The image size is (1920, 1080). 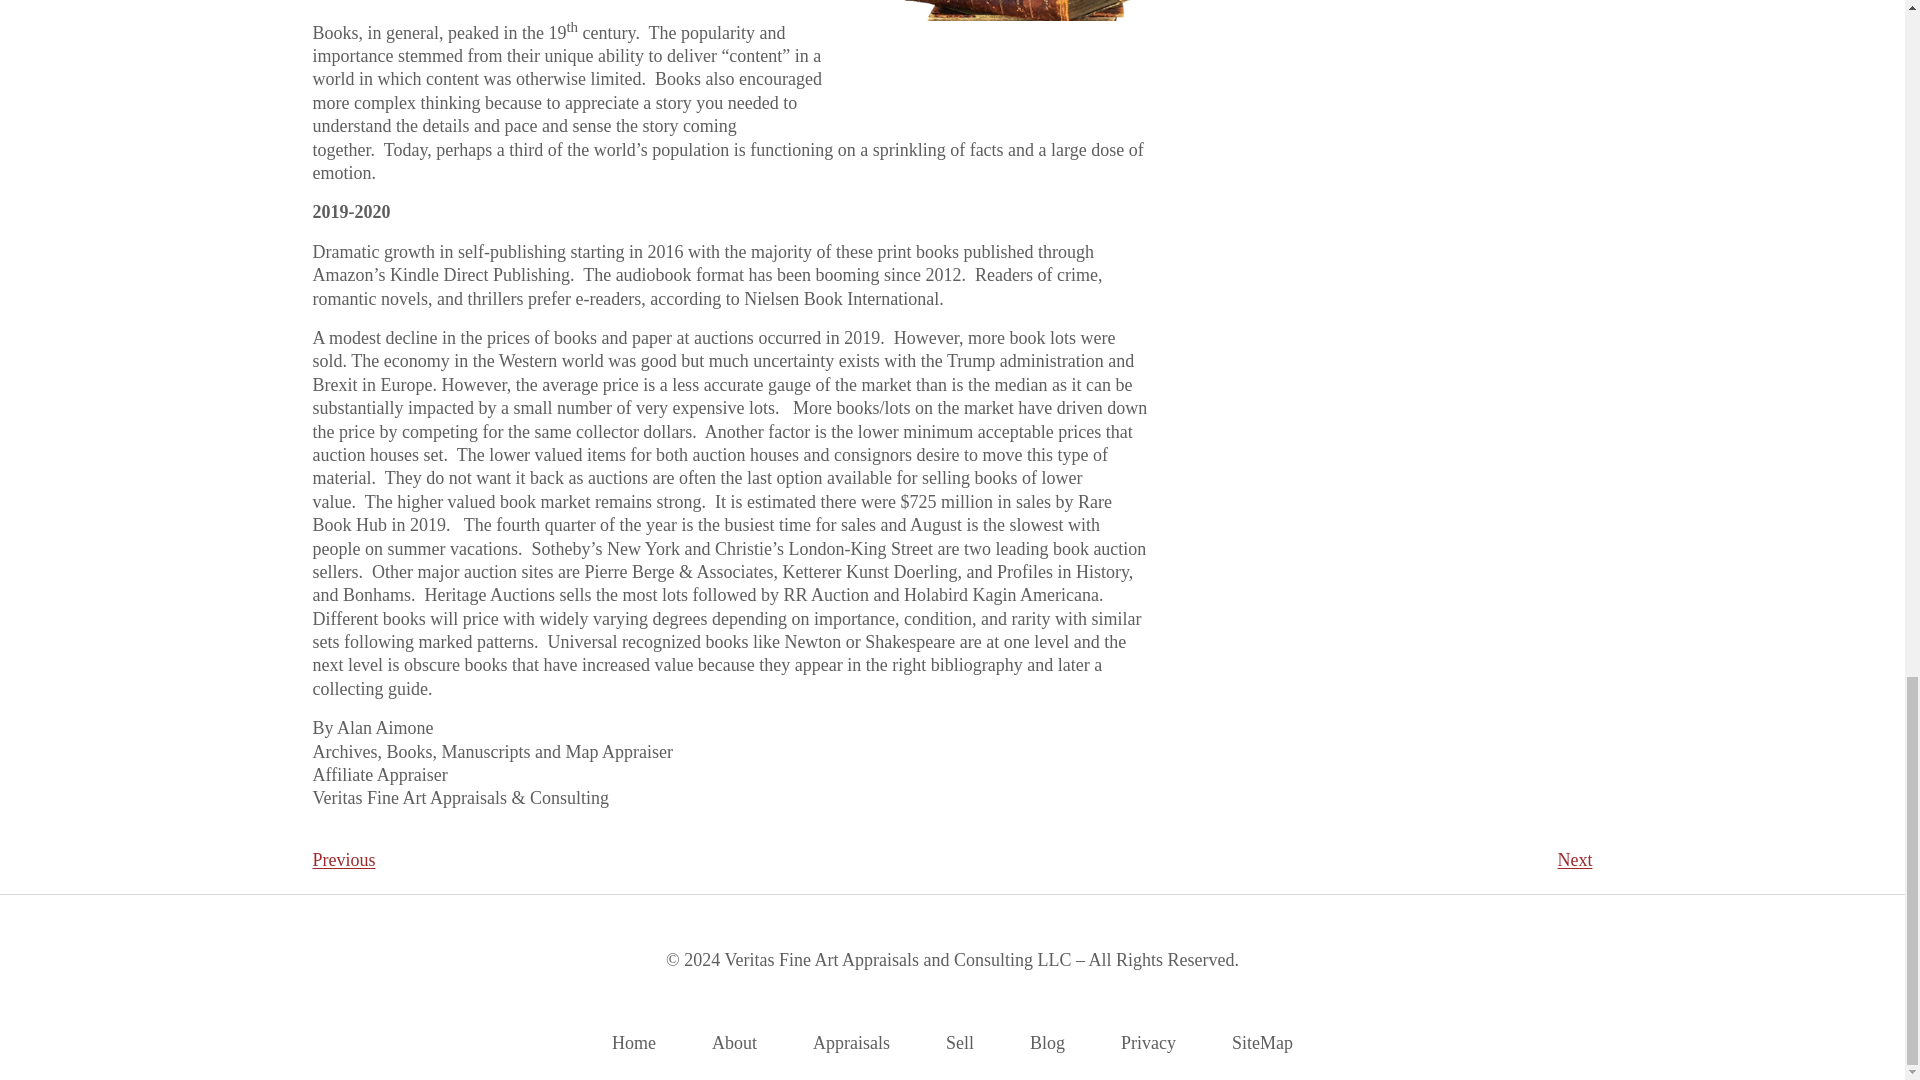 What do you see at coordinates (1148, 1044) in the screenshot?
I see `Privacy` at bounding box center [1148, 1044].